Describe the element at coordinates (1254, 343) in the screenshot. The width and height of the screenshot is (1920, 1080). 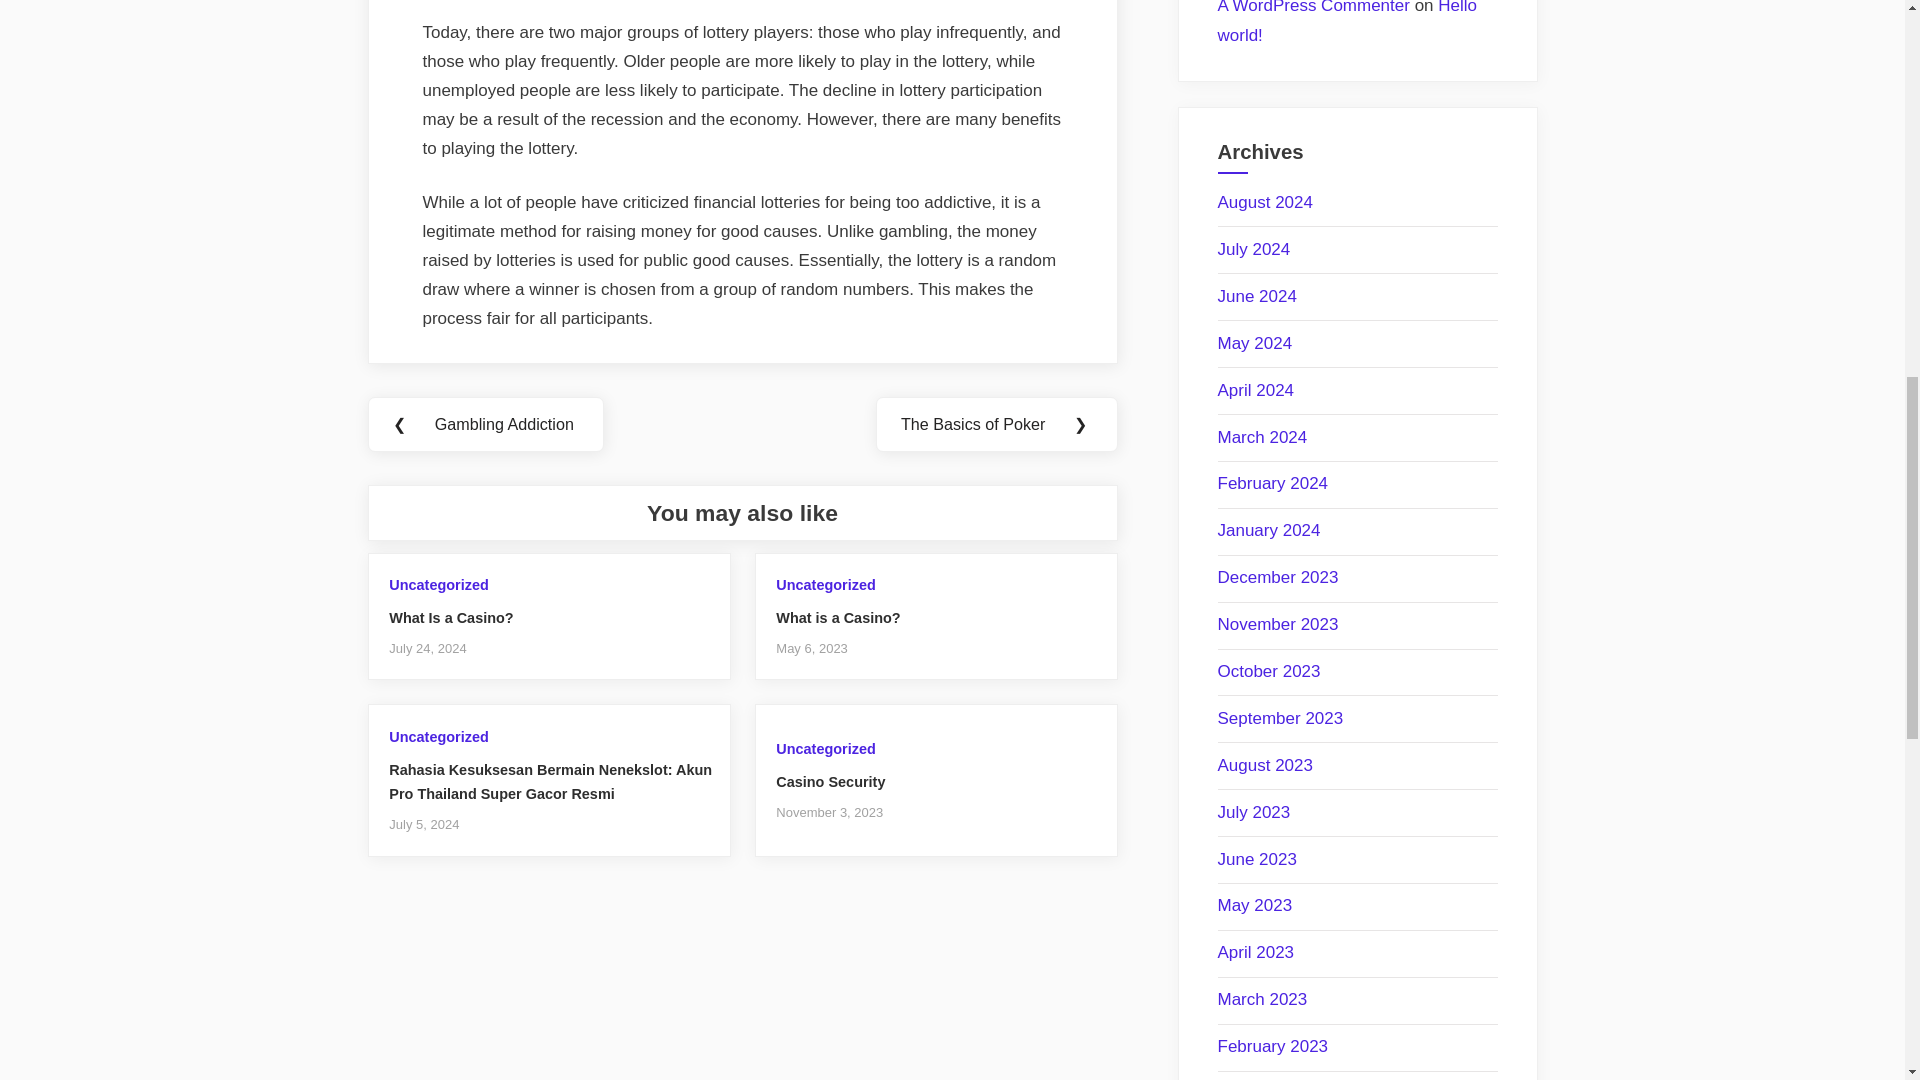
I see `May 2024` at that location.